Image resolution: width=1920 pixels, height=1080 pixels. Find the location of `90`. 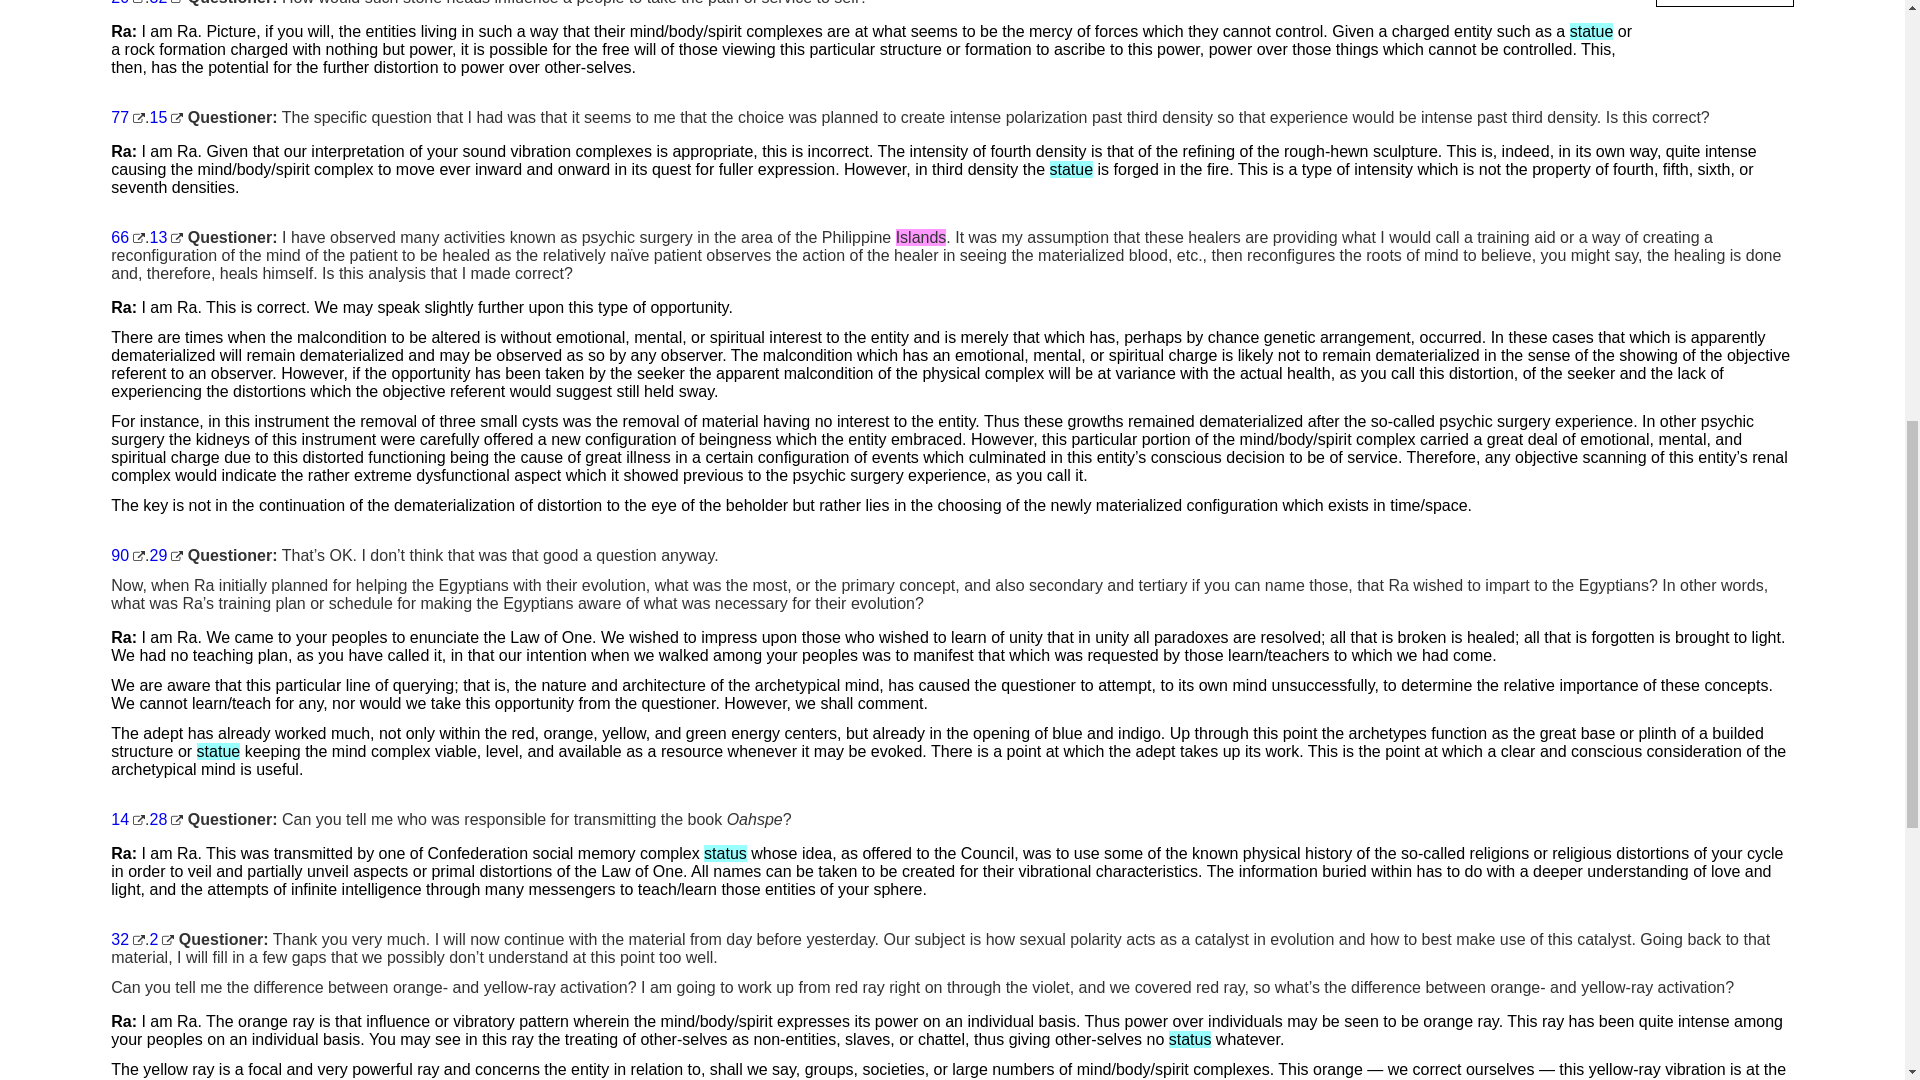

90 is located at coordinates (128, 554).